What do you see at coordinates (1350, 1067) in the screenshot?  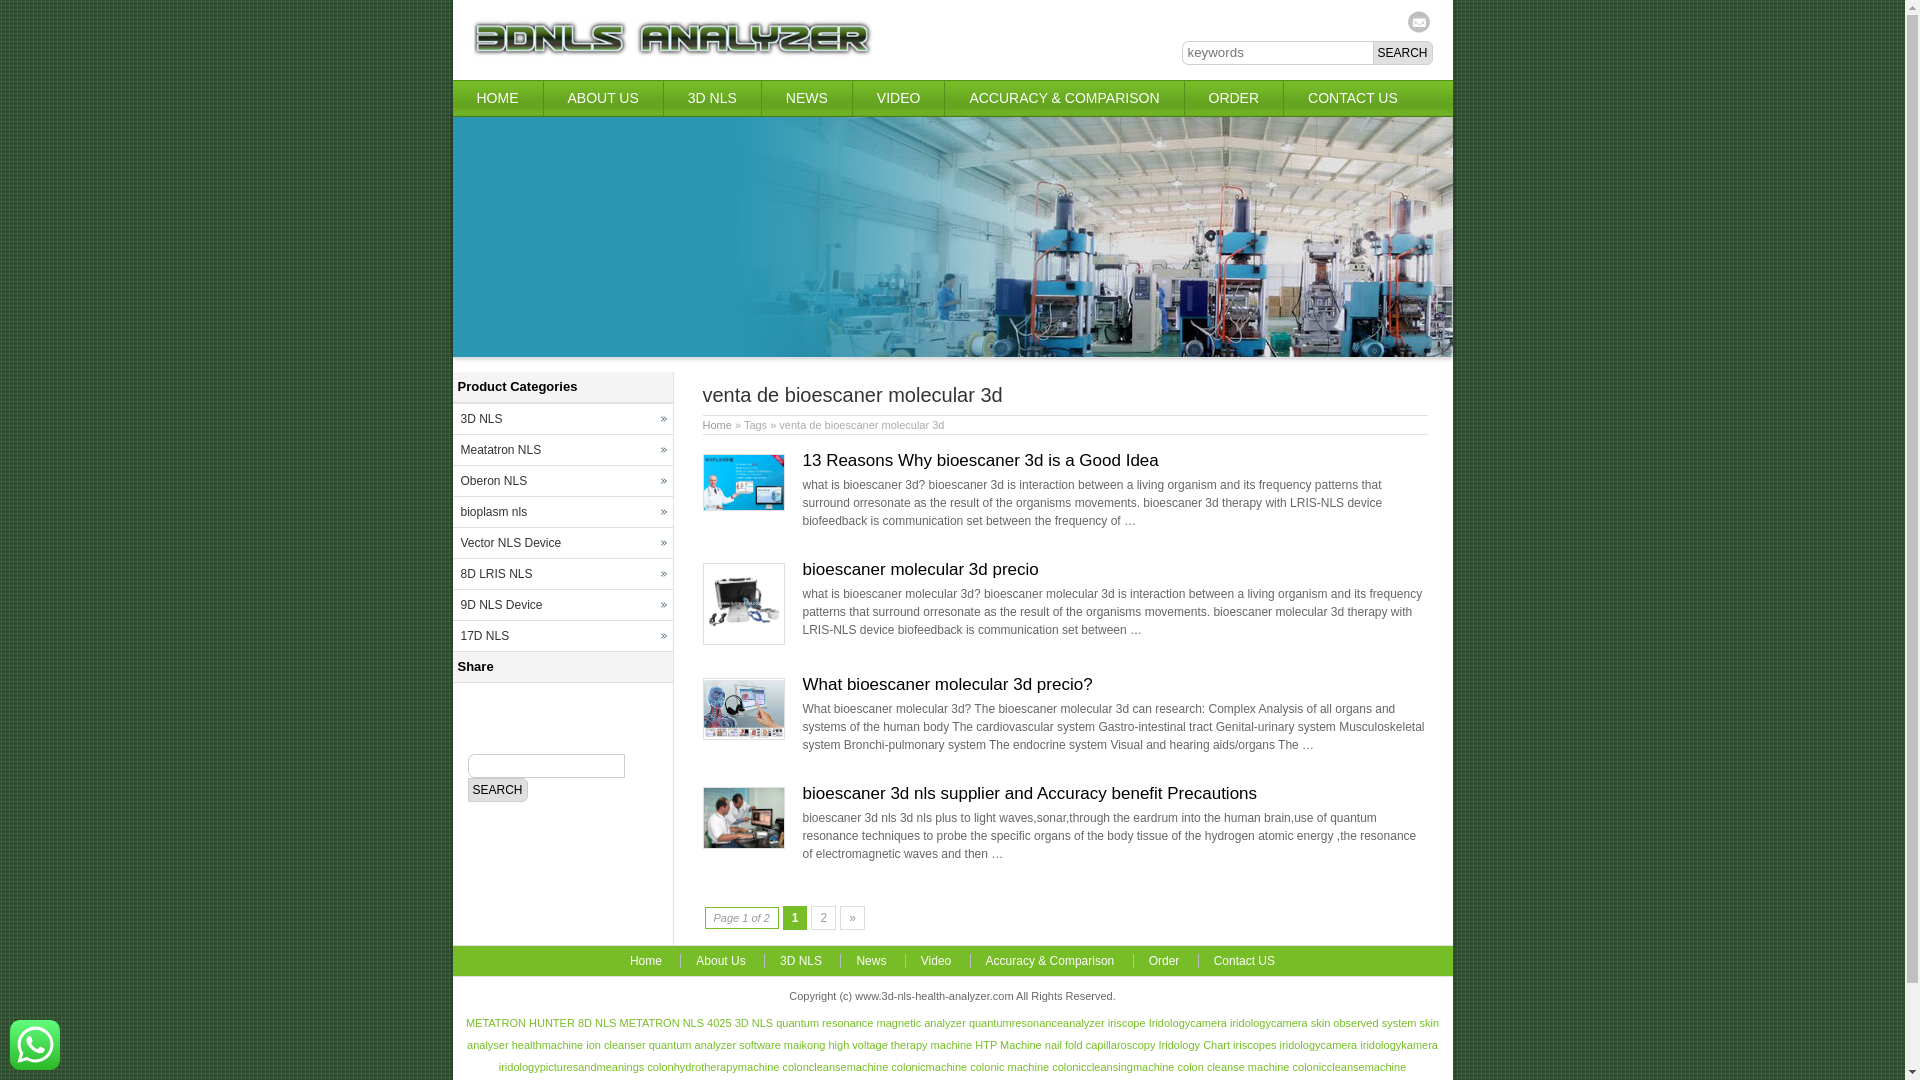 I see `coloniccleansemachine` at bounding box center [1350, 1067].